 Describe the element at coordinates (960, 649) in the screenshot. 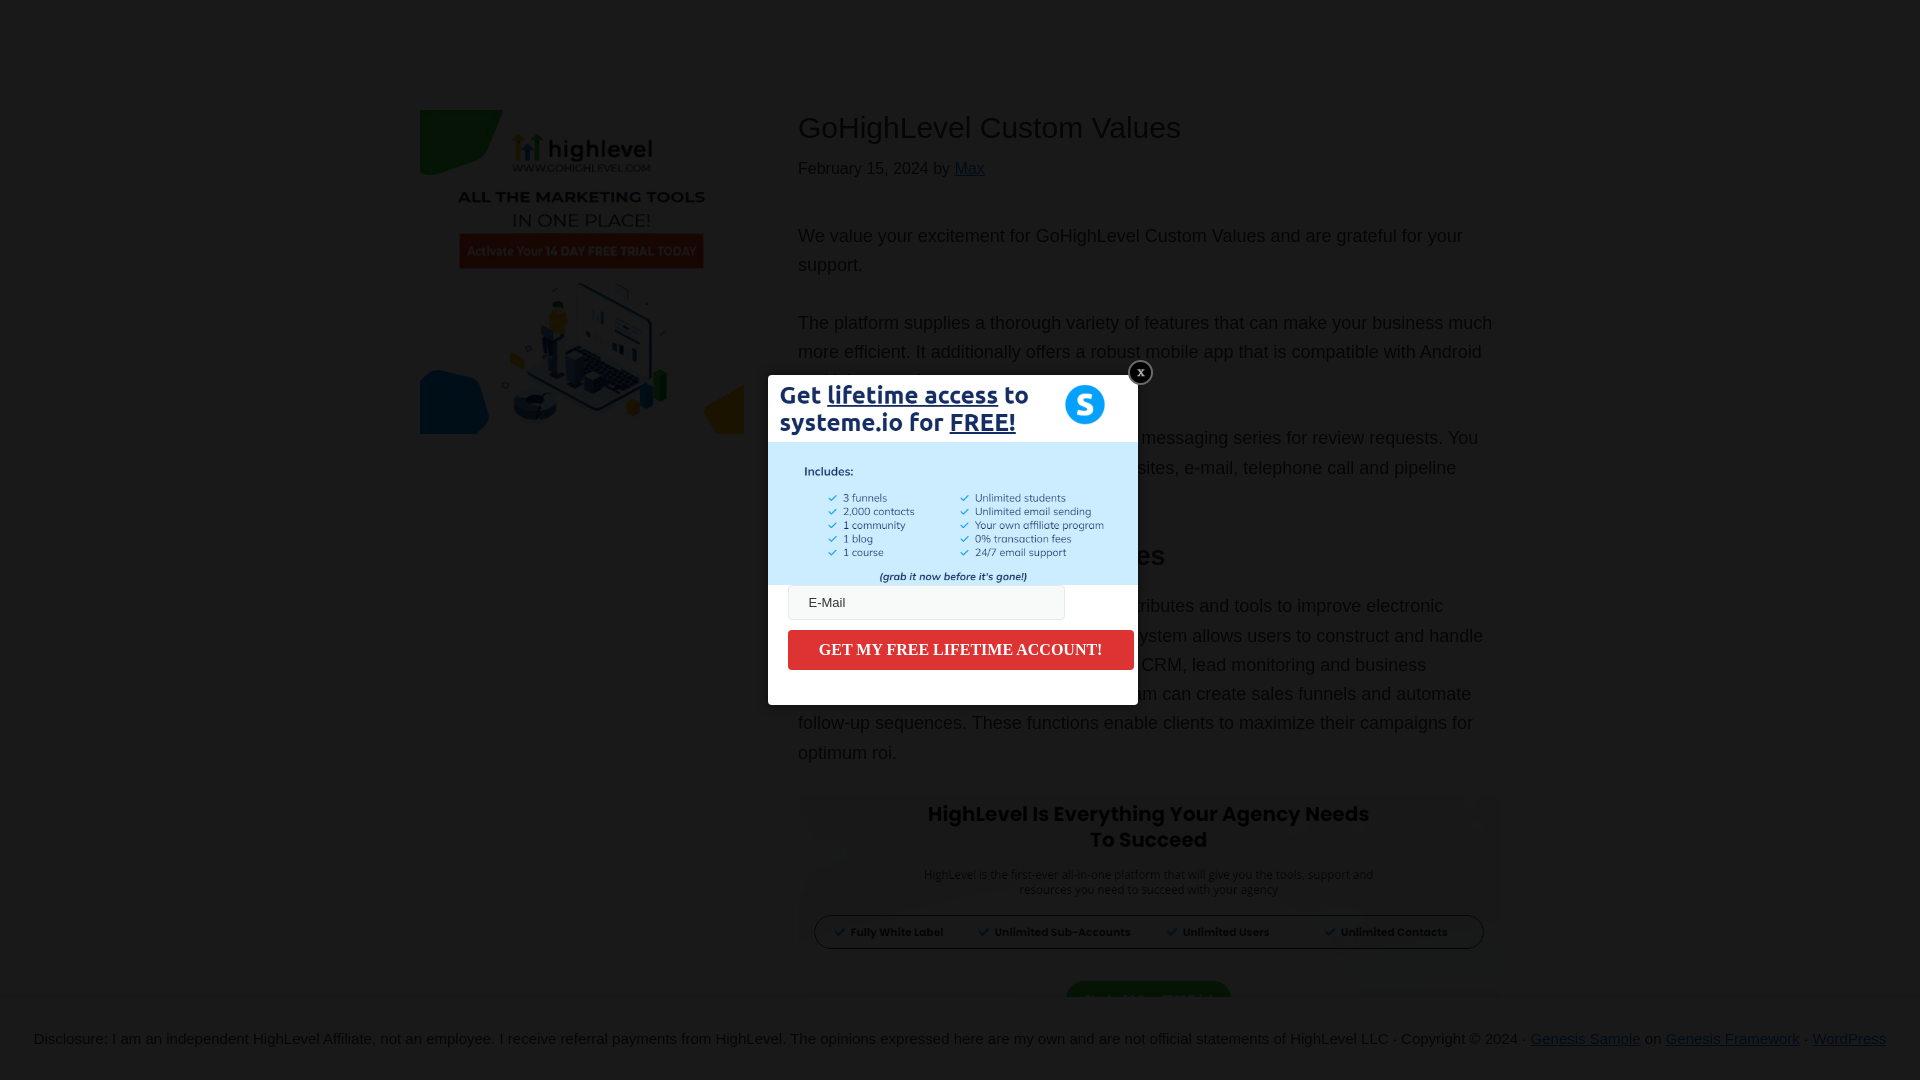

I see `GET MY FREE LIFETIME ACCOUNT!` at that location.